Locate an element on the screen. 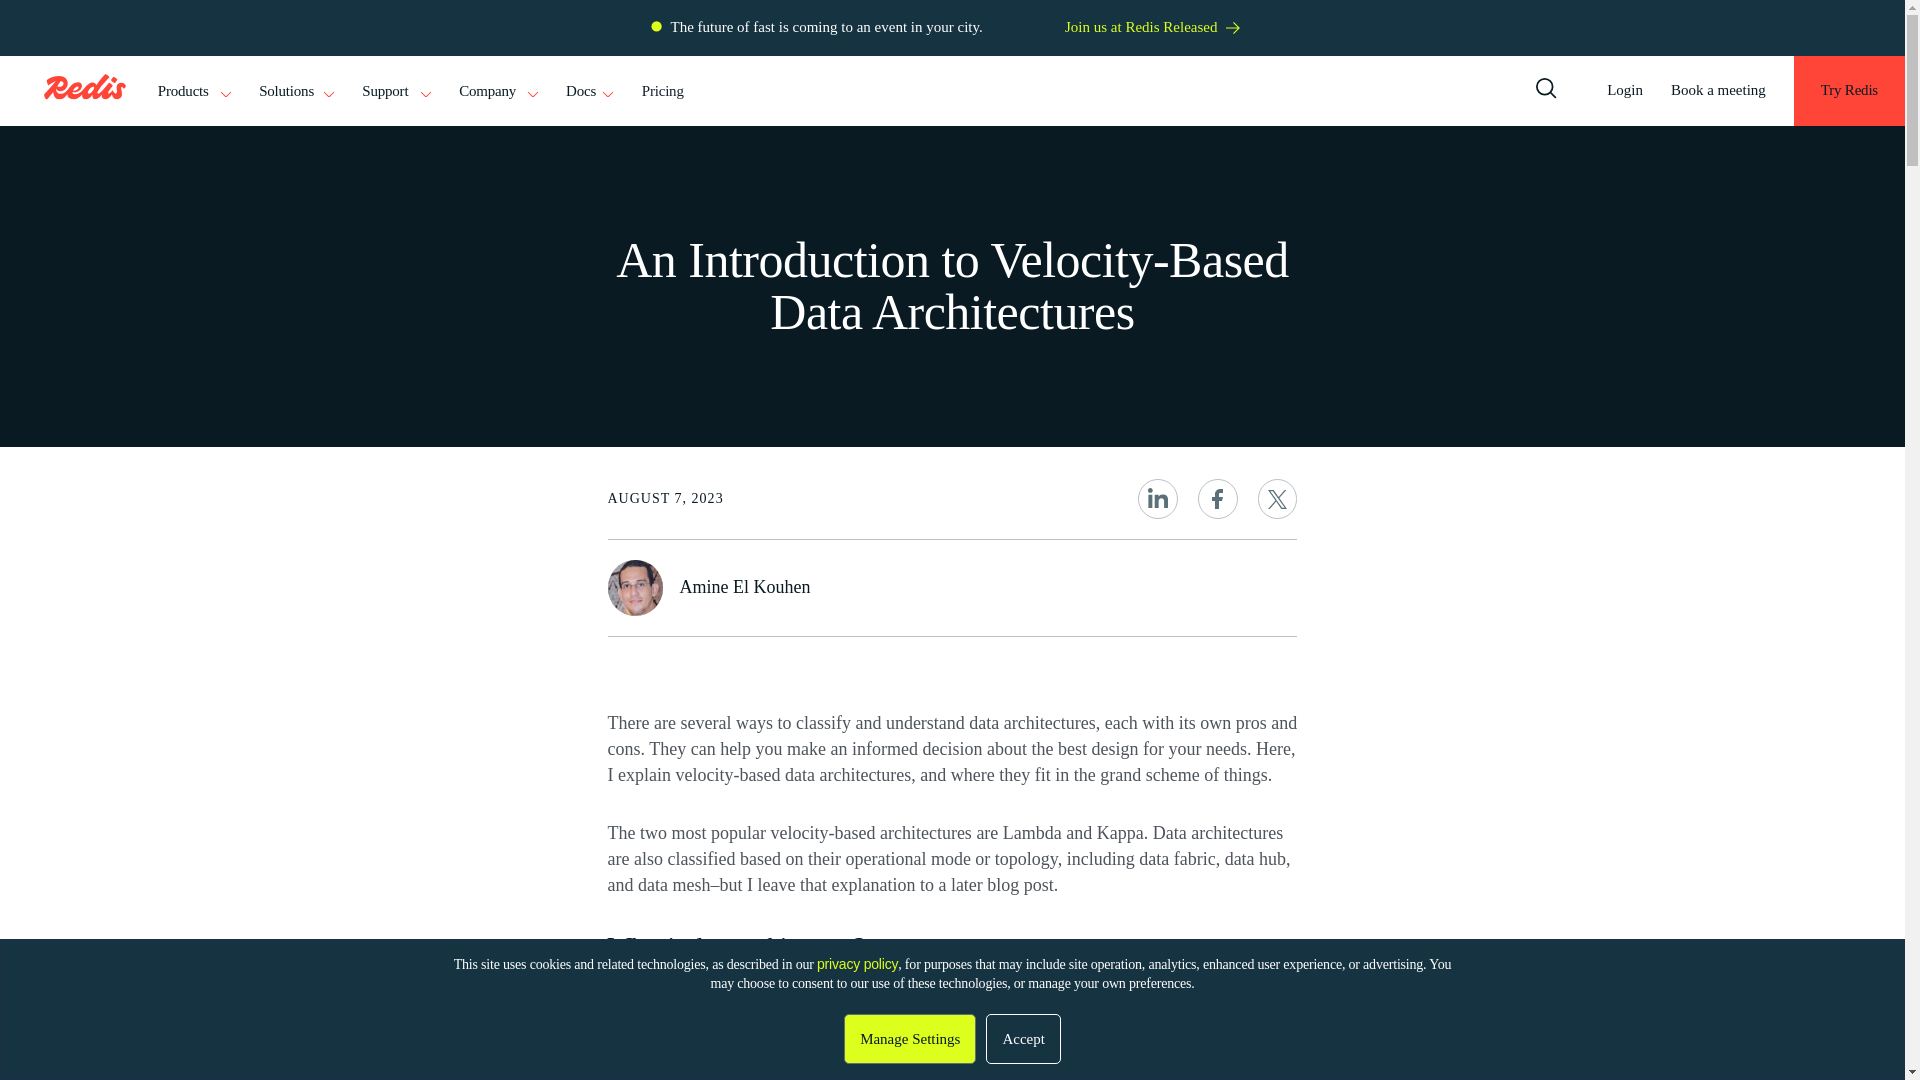 Image resolution: width=1920 pixels, height=1080 pixels. Support is located at coordinates (396, 92).